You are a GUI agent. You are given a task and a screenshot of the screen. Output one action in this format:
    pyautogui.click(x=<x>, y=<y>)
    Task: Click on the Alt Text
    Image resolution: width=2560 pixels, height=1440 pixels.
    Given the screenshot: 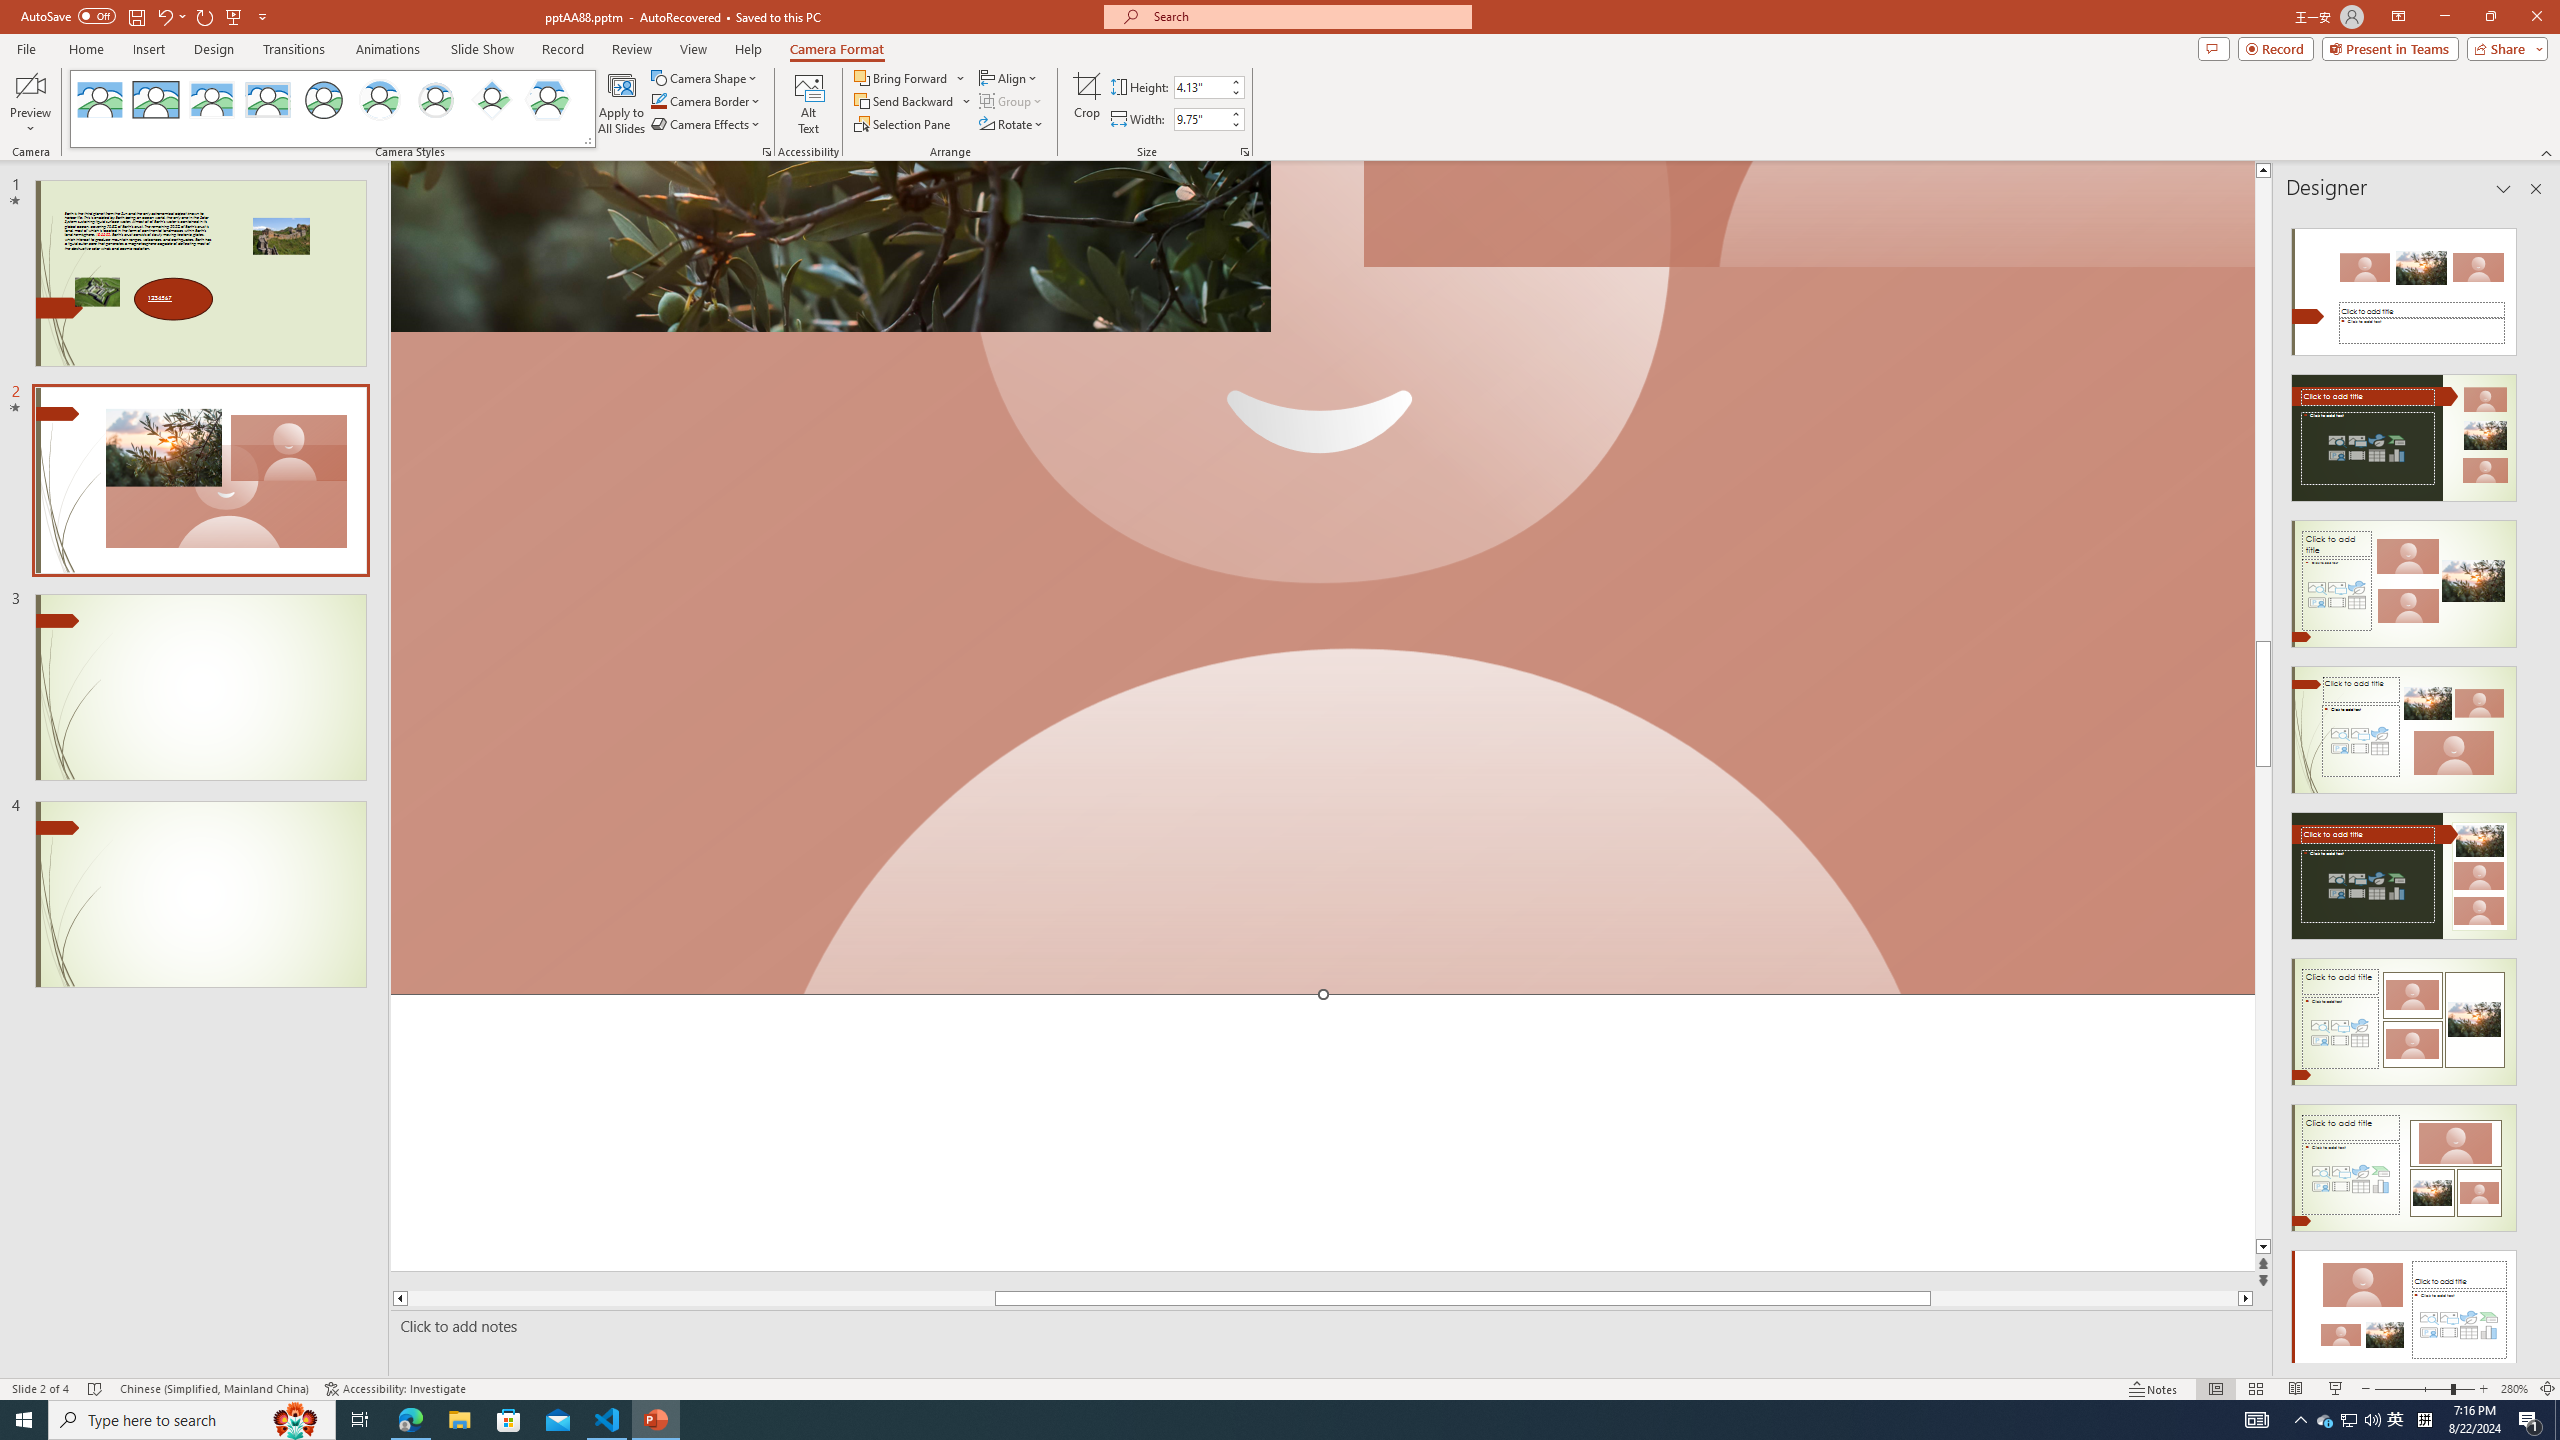 What is the action you would take?
    pyautogui.click(x=808, y=103)
    